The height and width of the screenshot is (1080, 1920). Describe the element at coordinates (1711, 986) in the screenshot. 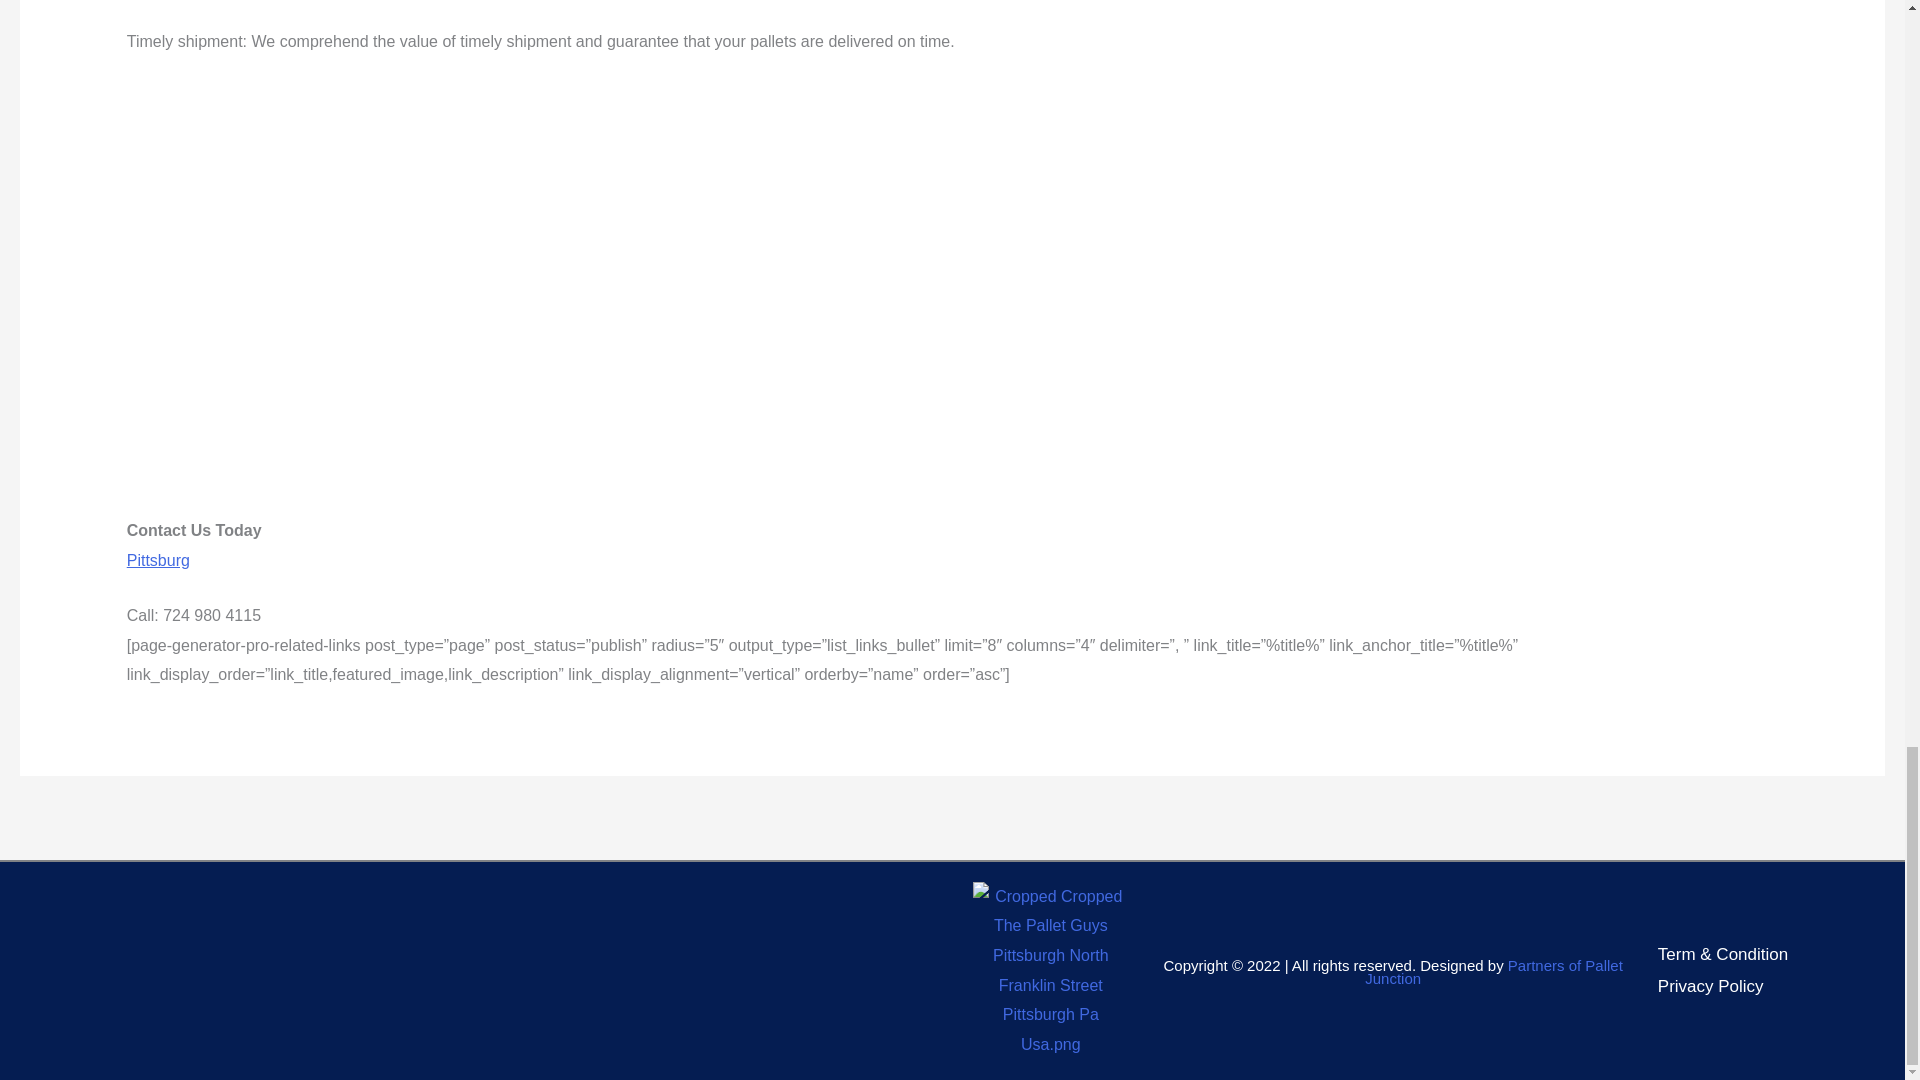

I see `Privacy Policy` at that location.